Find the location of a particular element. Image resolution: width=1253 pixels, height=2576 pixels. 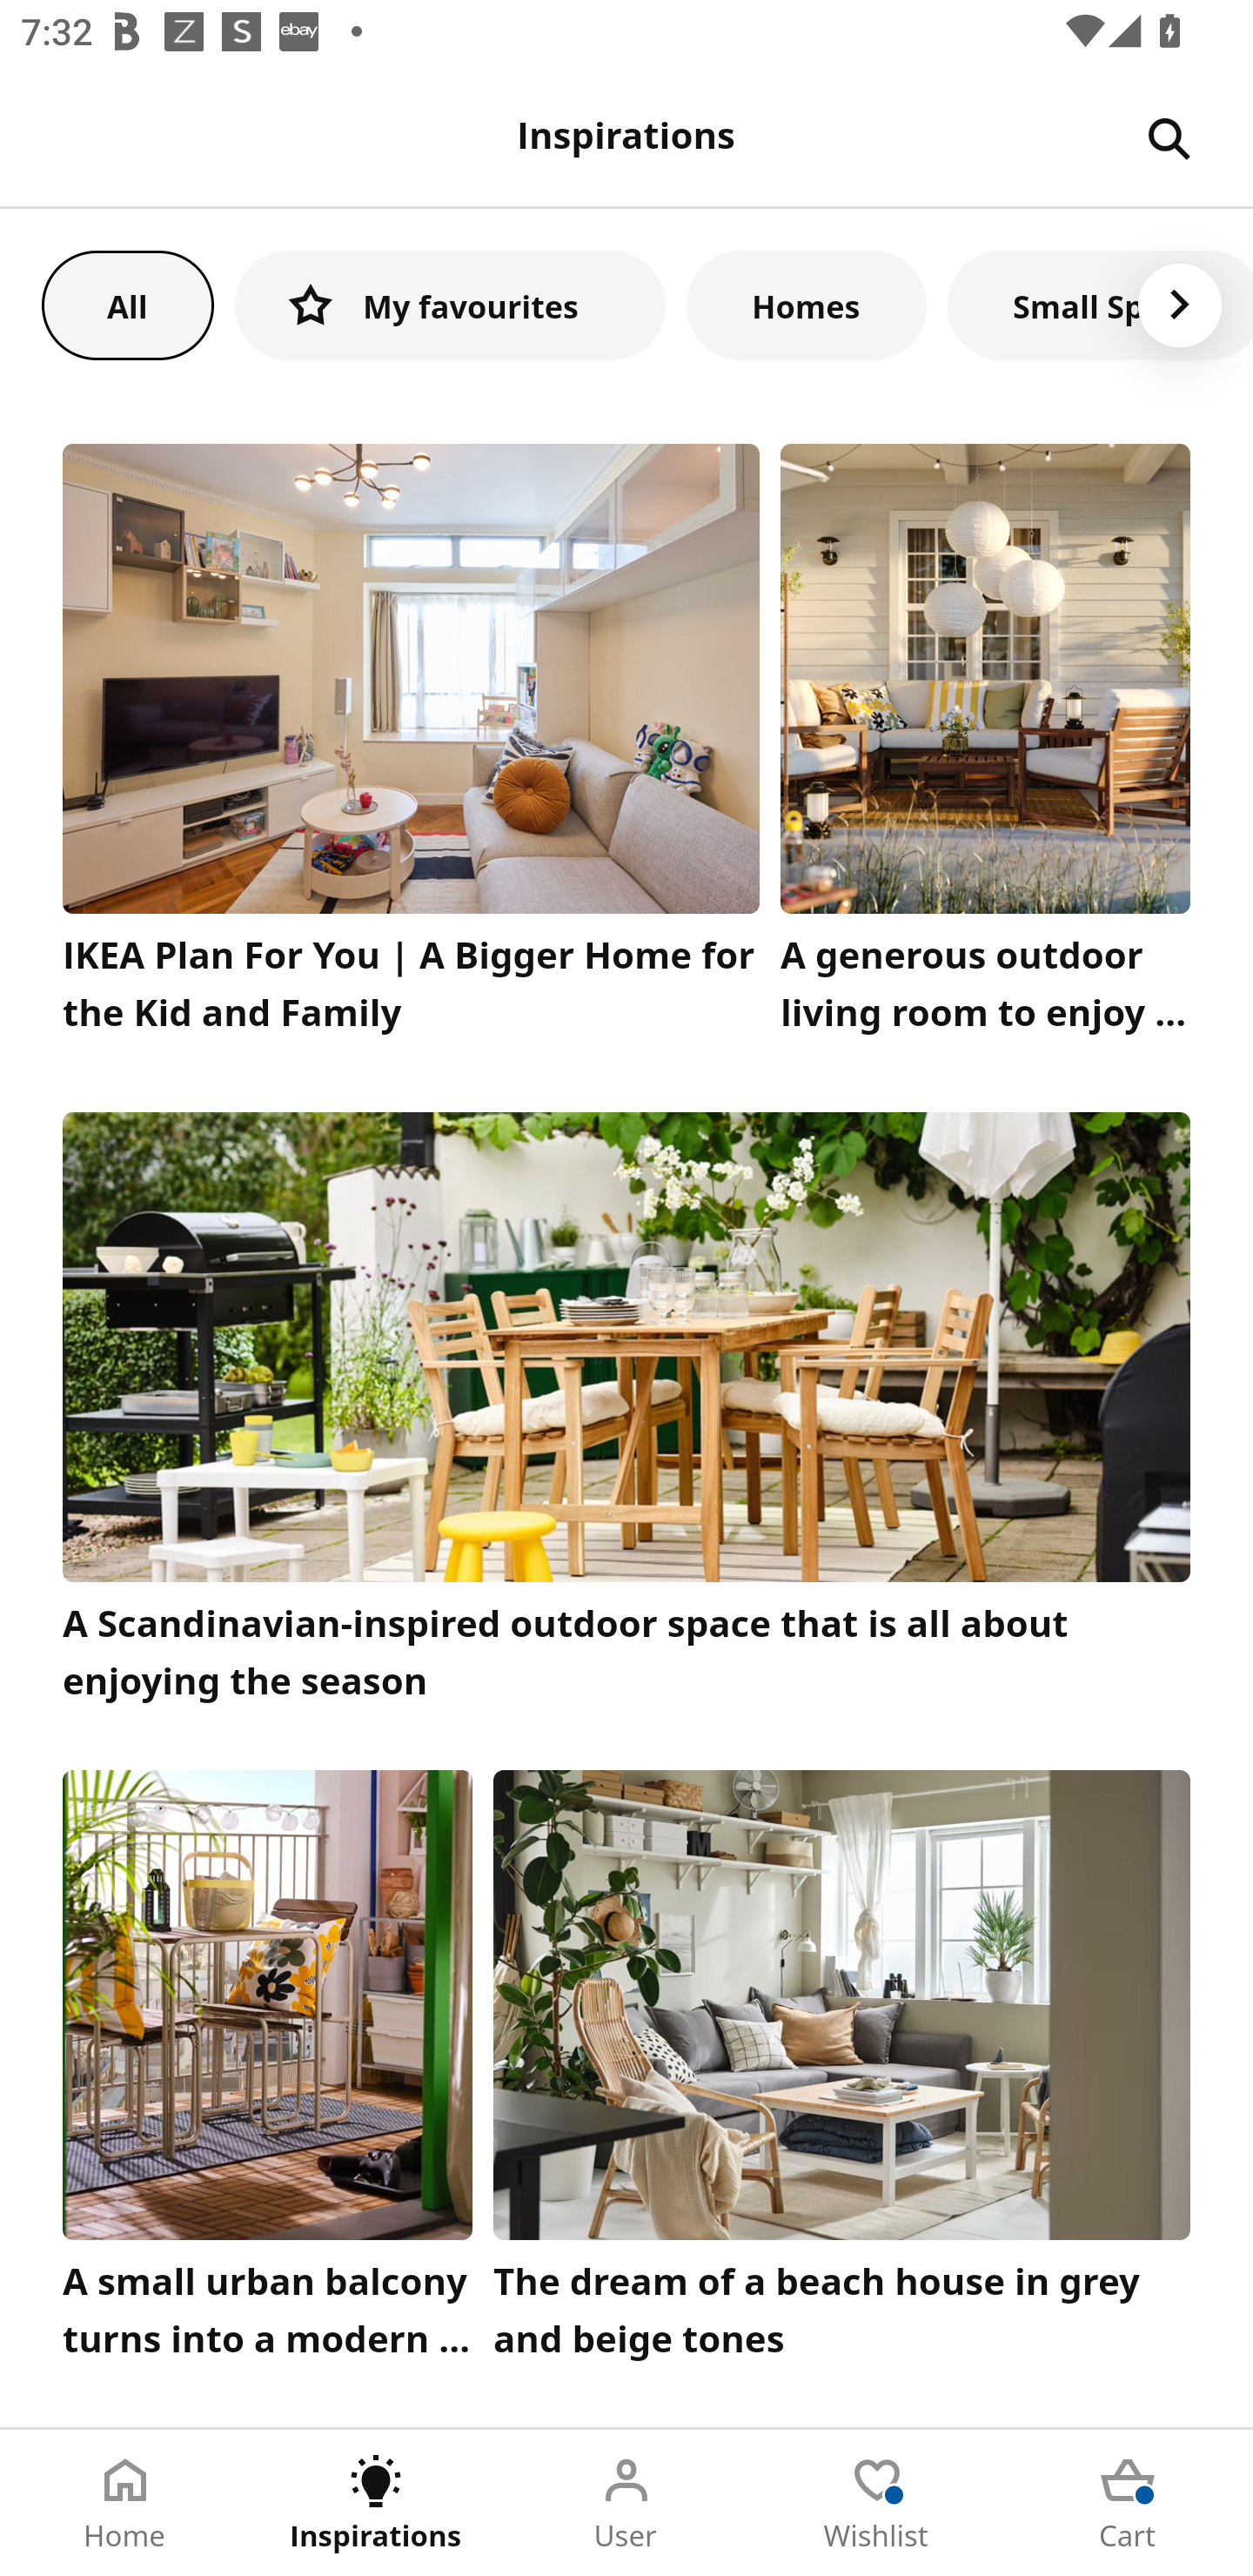

My favourites is located at coordinates (450, 305).